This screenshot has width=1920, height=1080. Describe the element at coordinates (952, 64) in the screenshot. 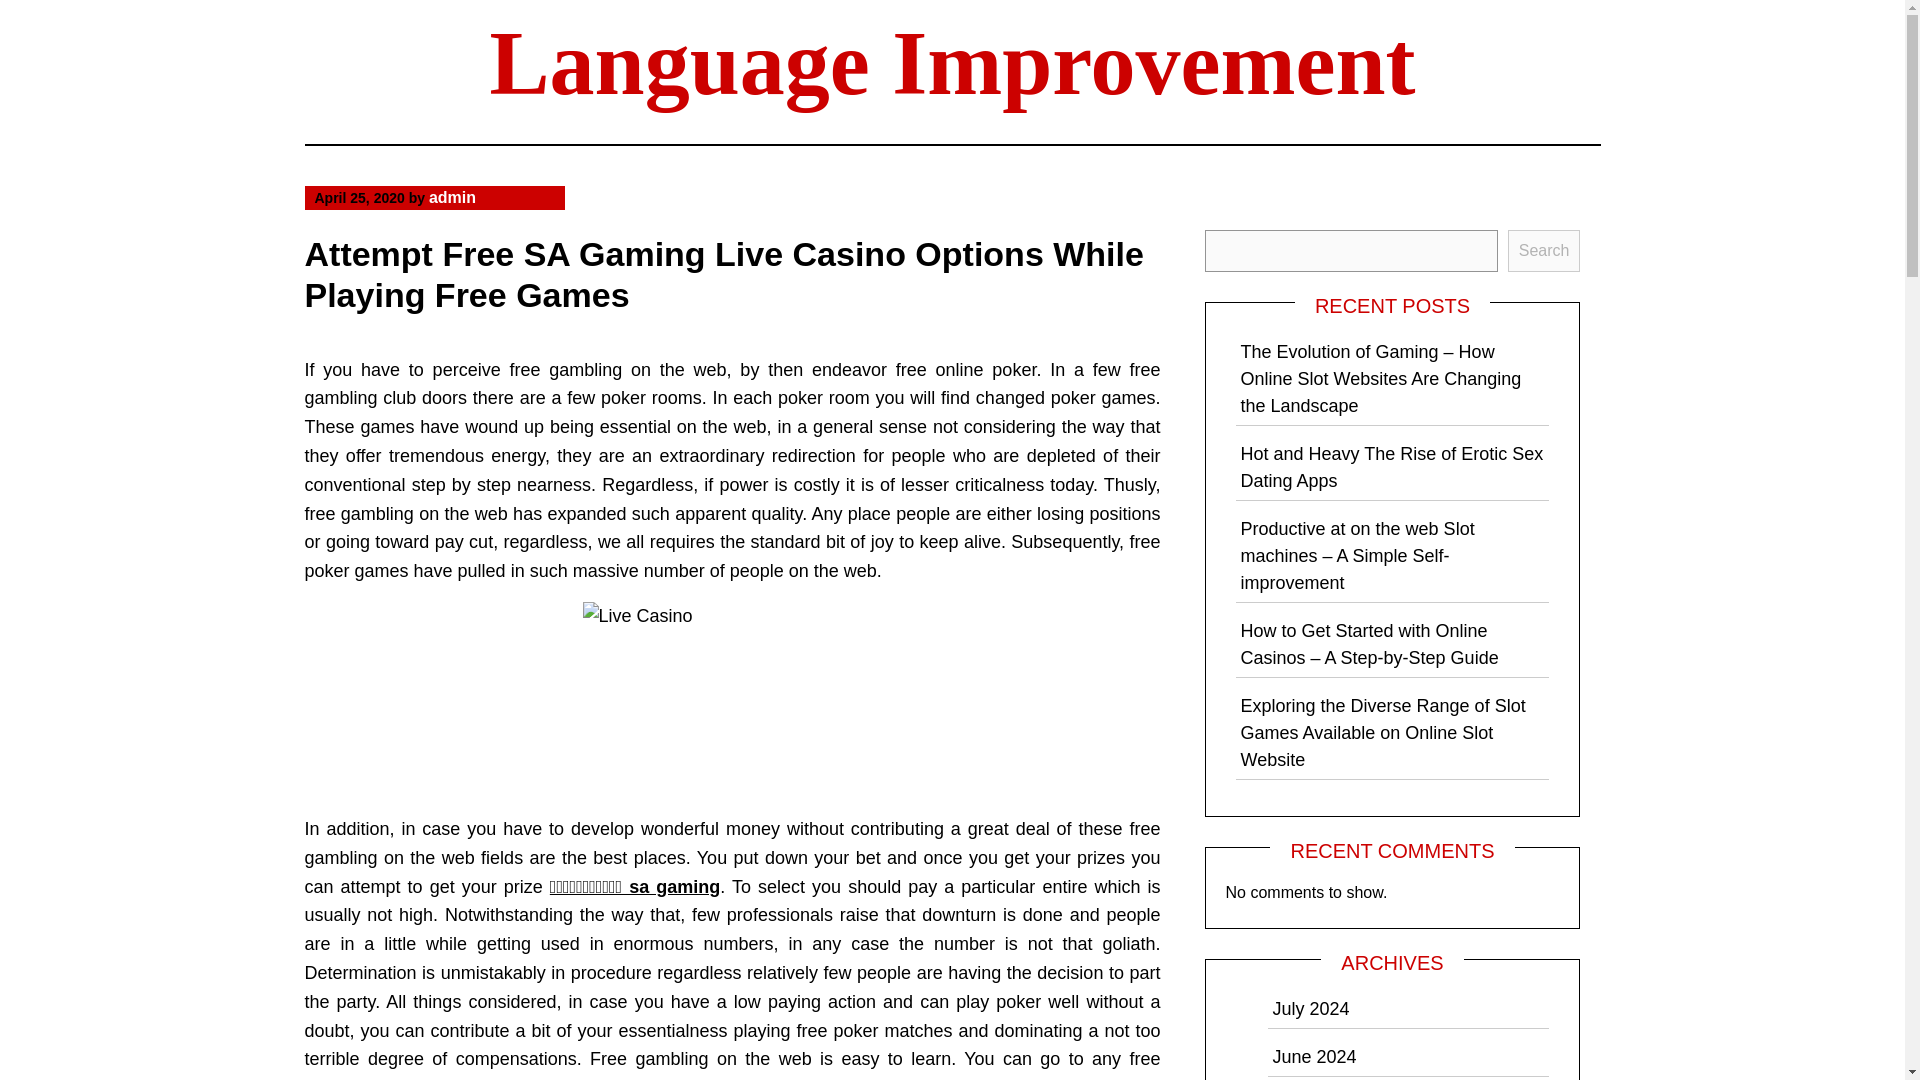

I see `Language Improvement` at that location.